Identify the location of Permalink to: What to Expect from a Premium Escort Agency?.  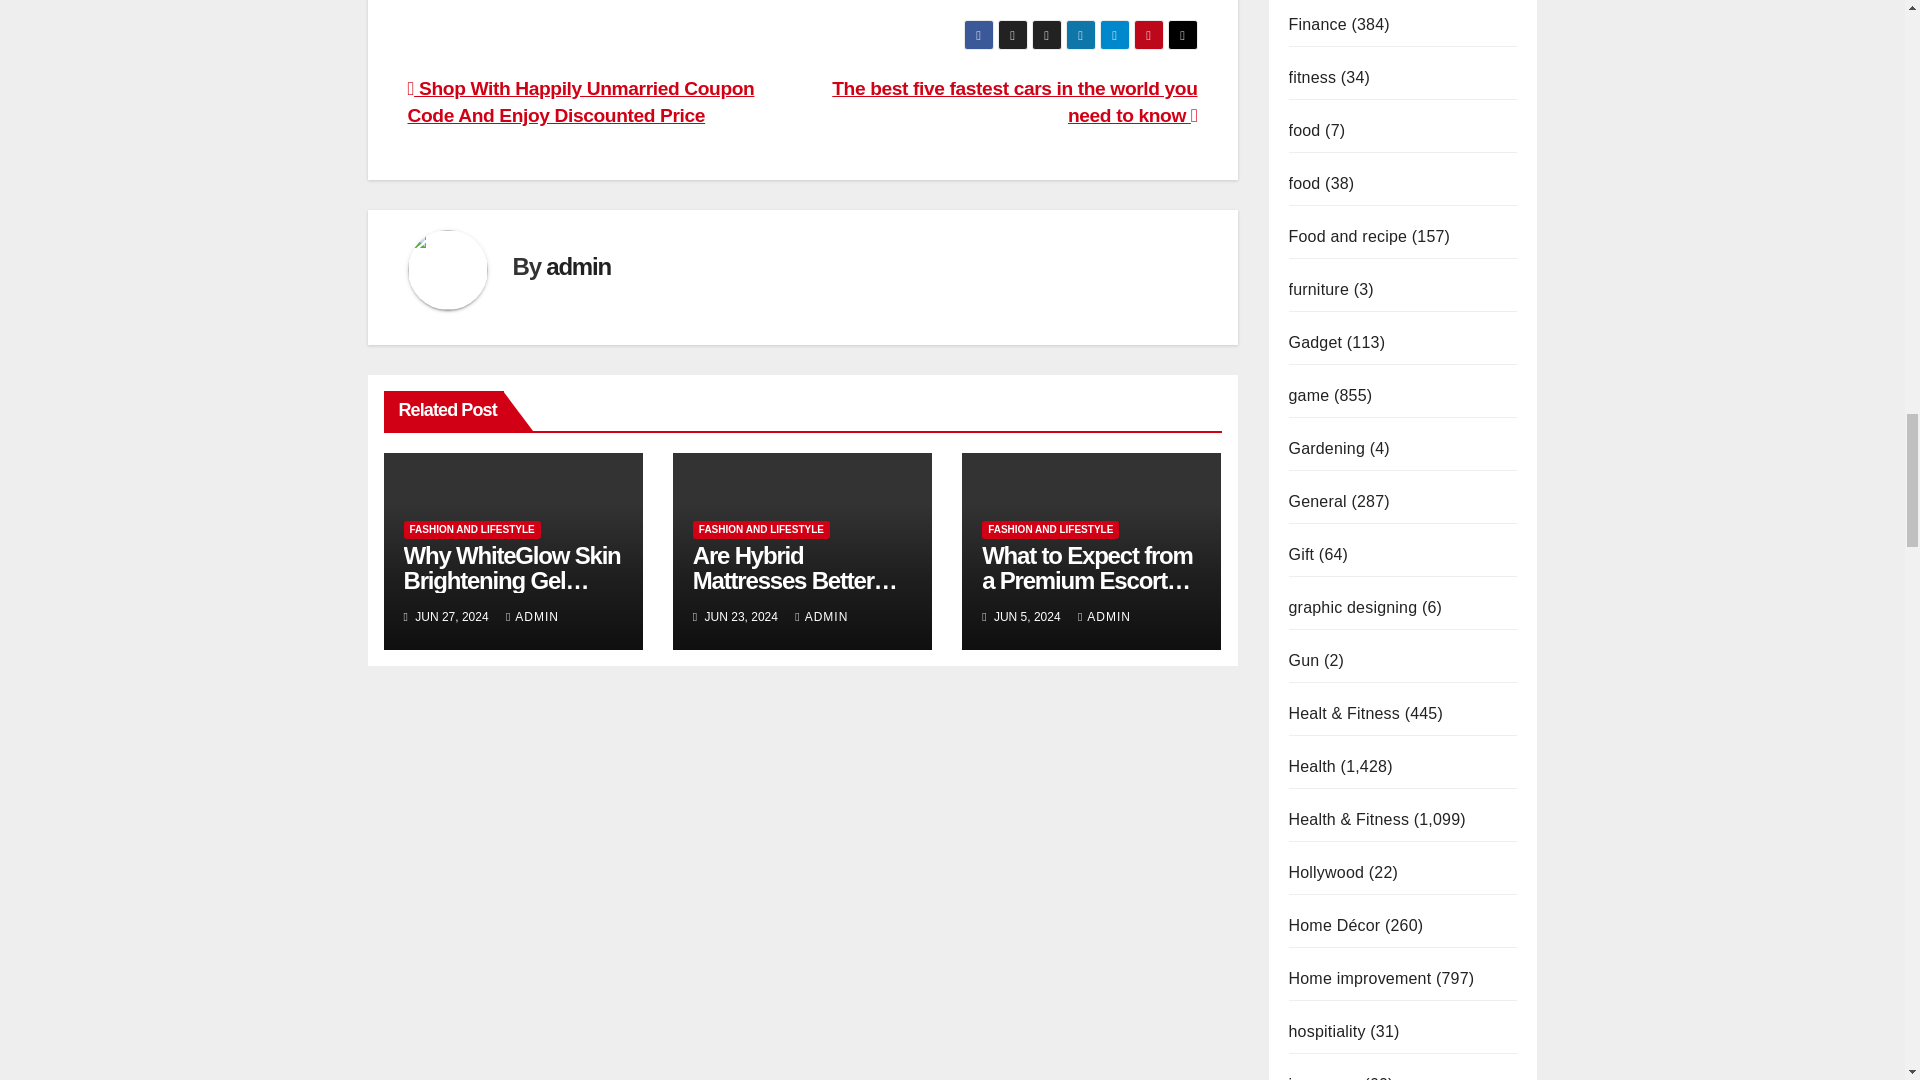
(1086, 580).